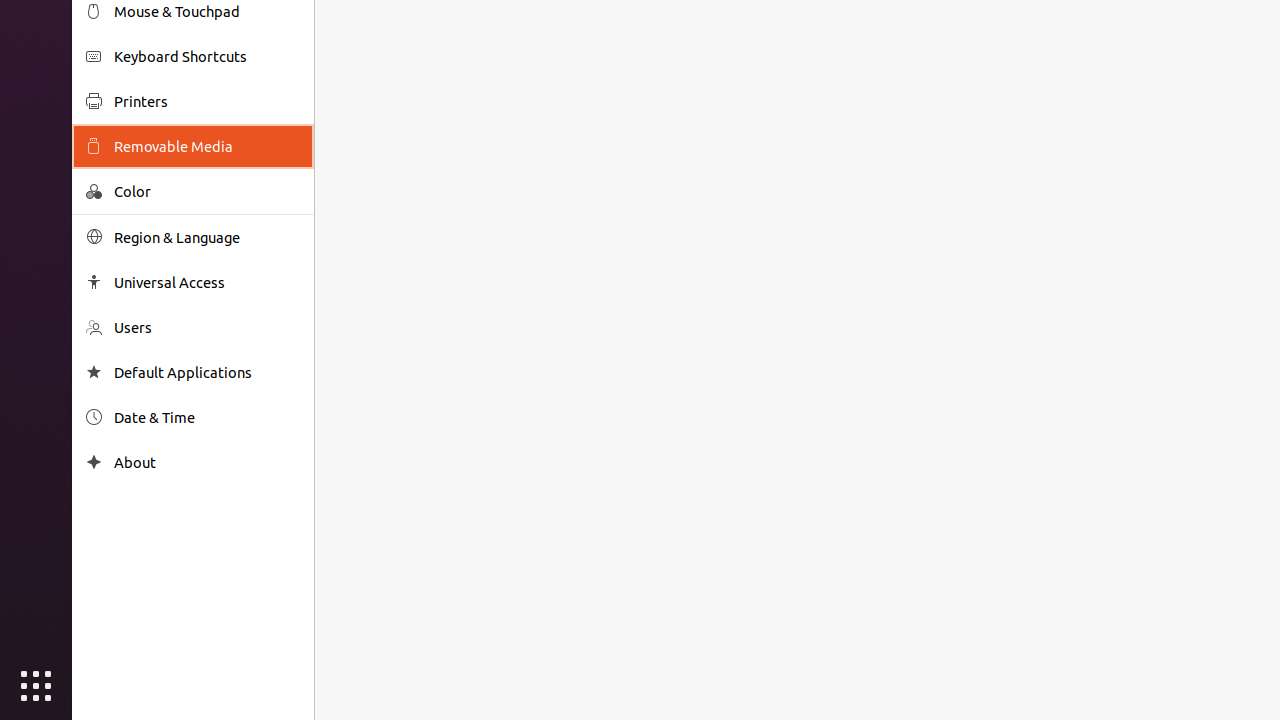 This screenshot has height=720, width=1280. What do you see at coordinates (207, 12) in the screenshot?
I see `Mouse & Touchpad` at bounding box center [207, 12].